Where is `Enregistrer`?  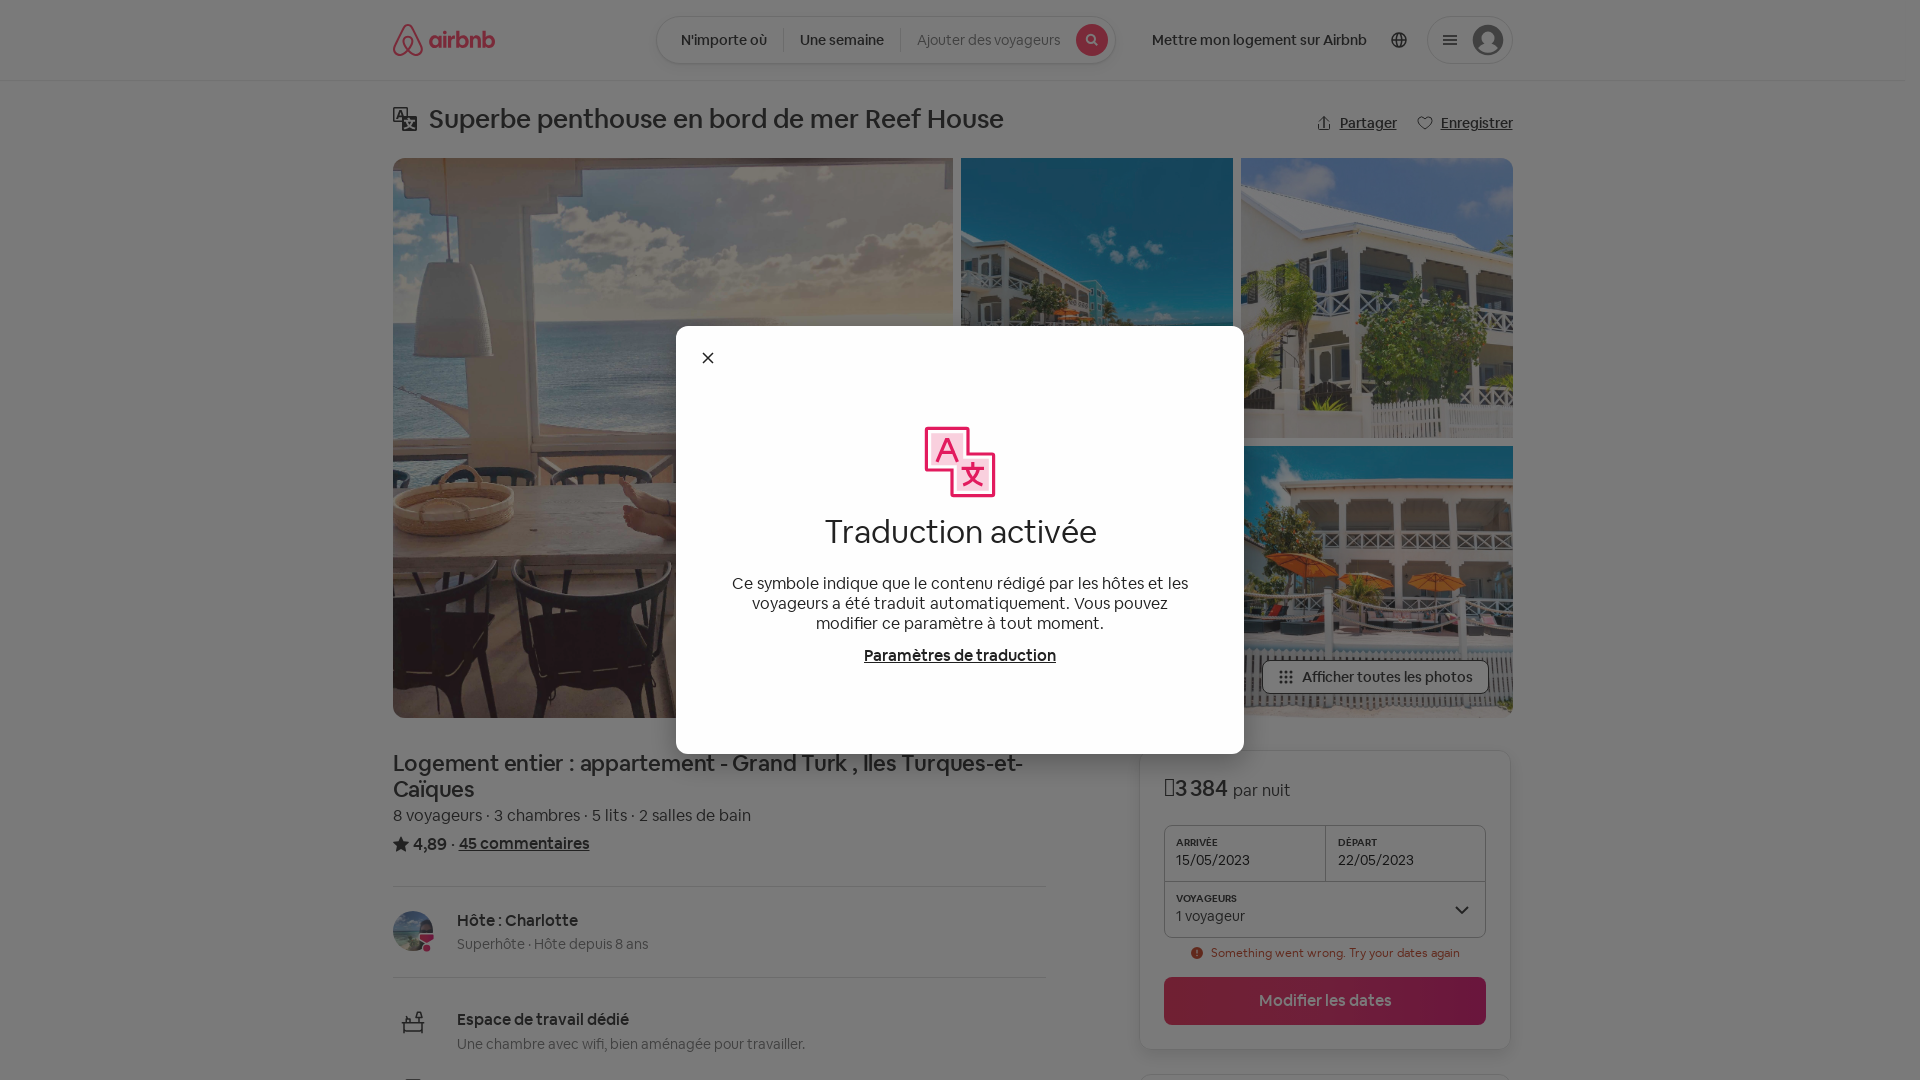
Enregistrer is located at coordinates (1464, 123).